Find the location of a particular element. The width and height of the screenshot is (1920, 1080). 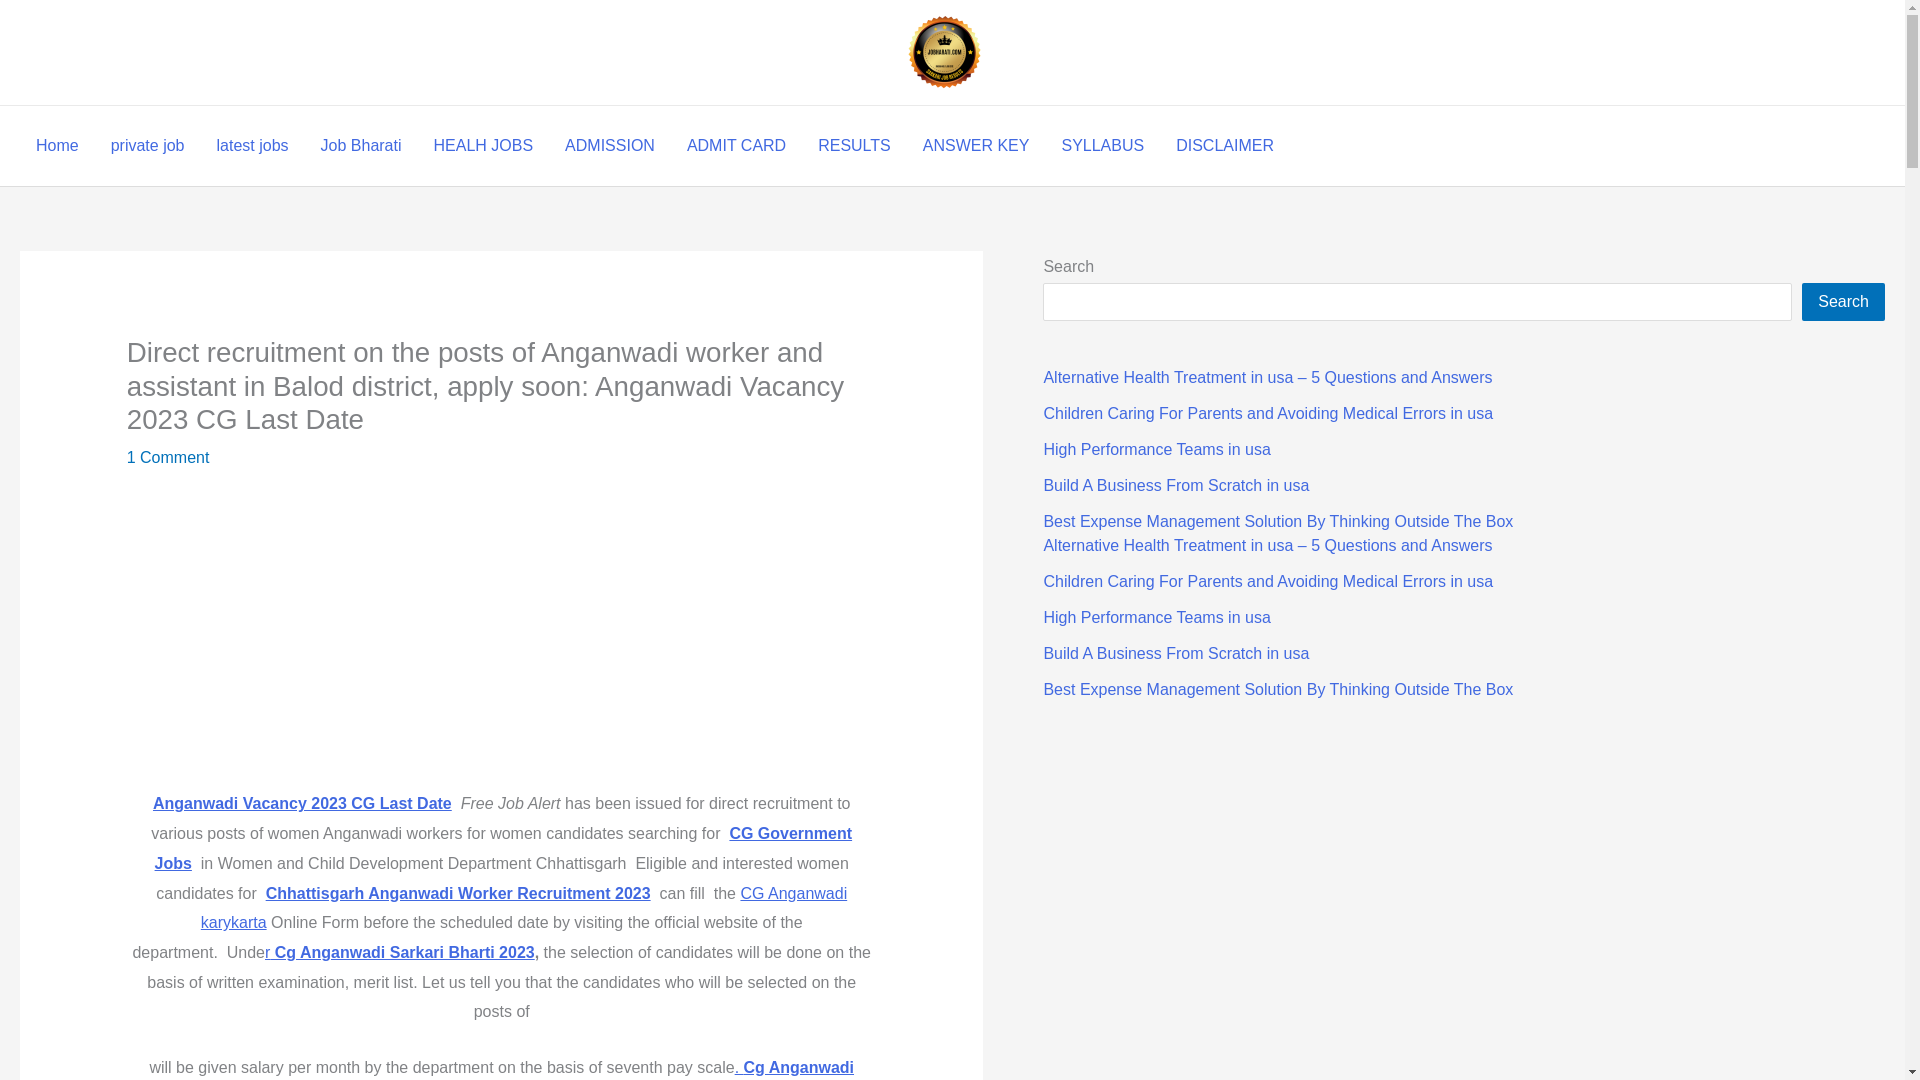

ADMISSION is located at coordinates (610, 145).